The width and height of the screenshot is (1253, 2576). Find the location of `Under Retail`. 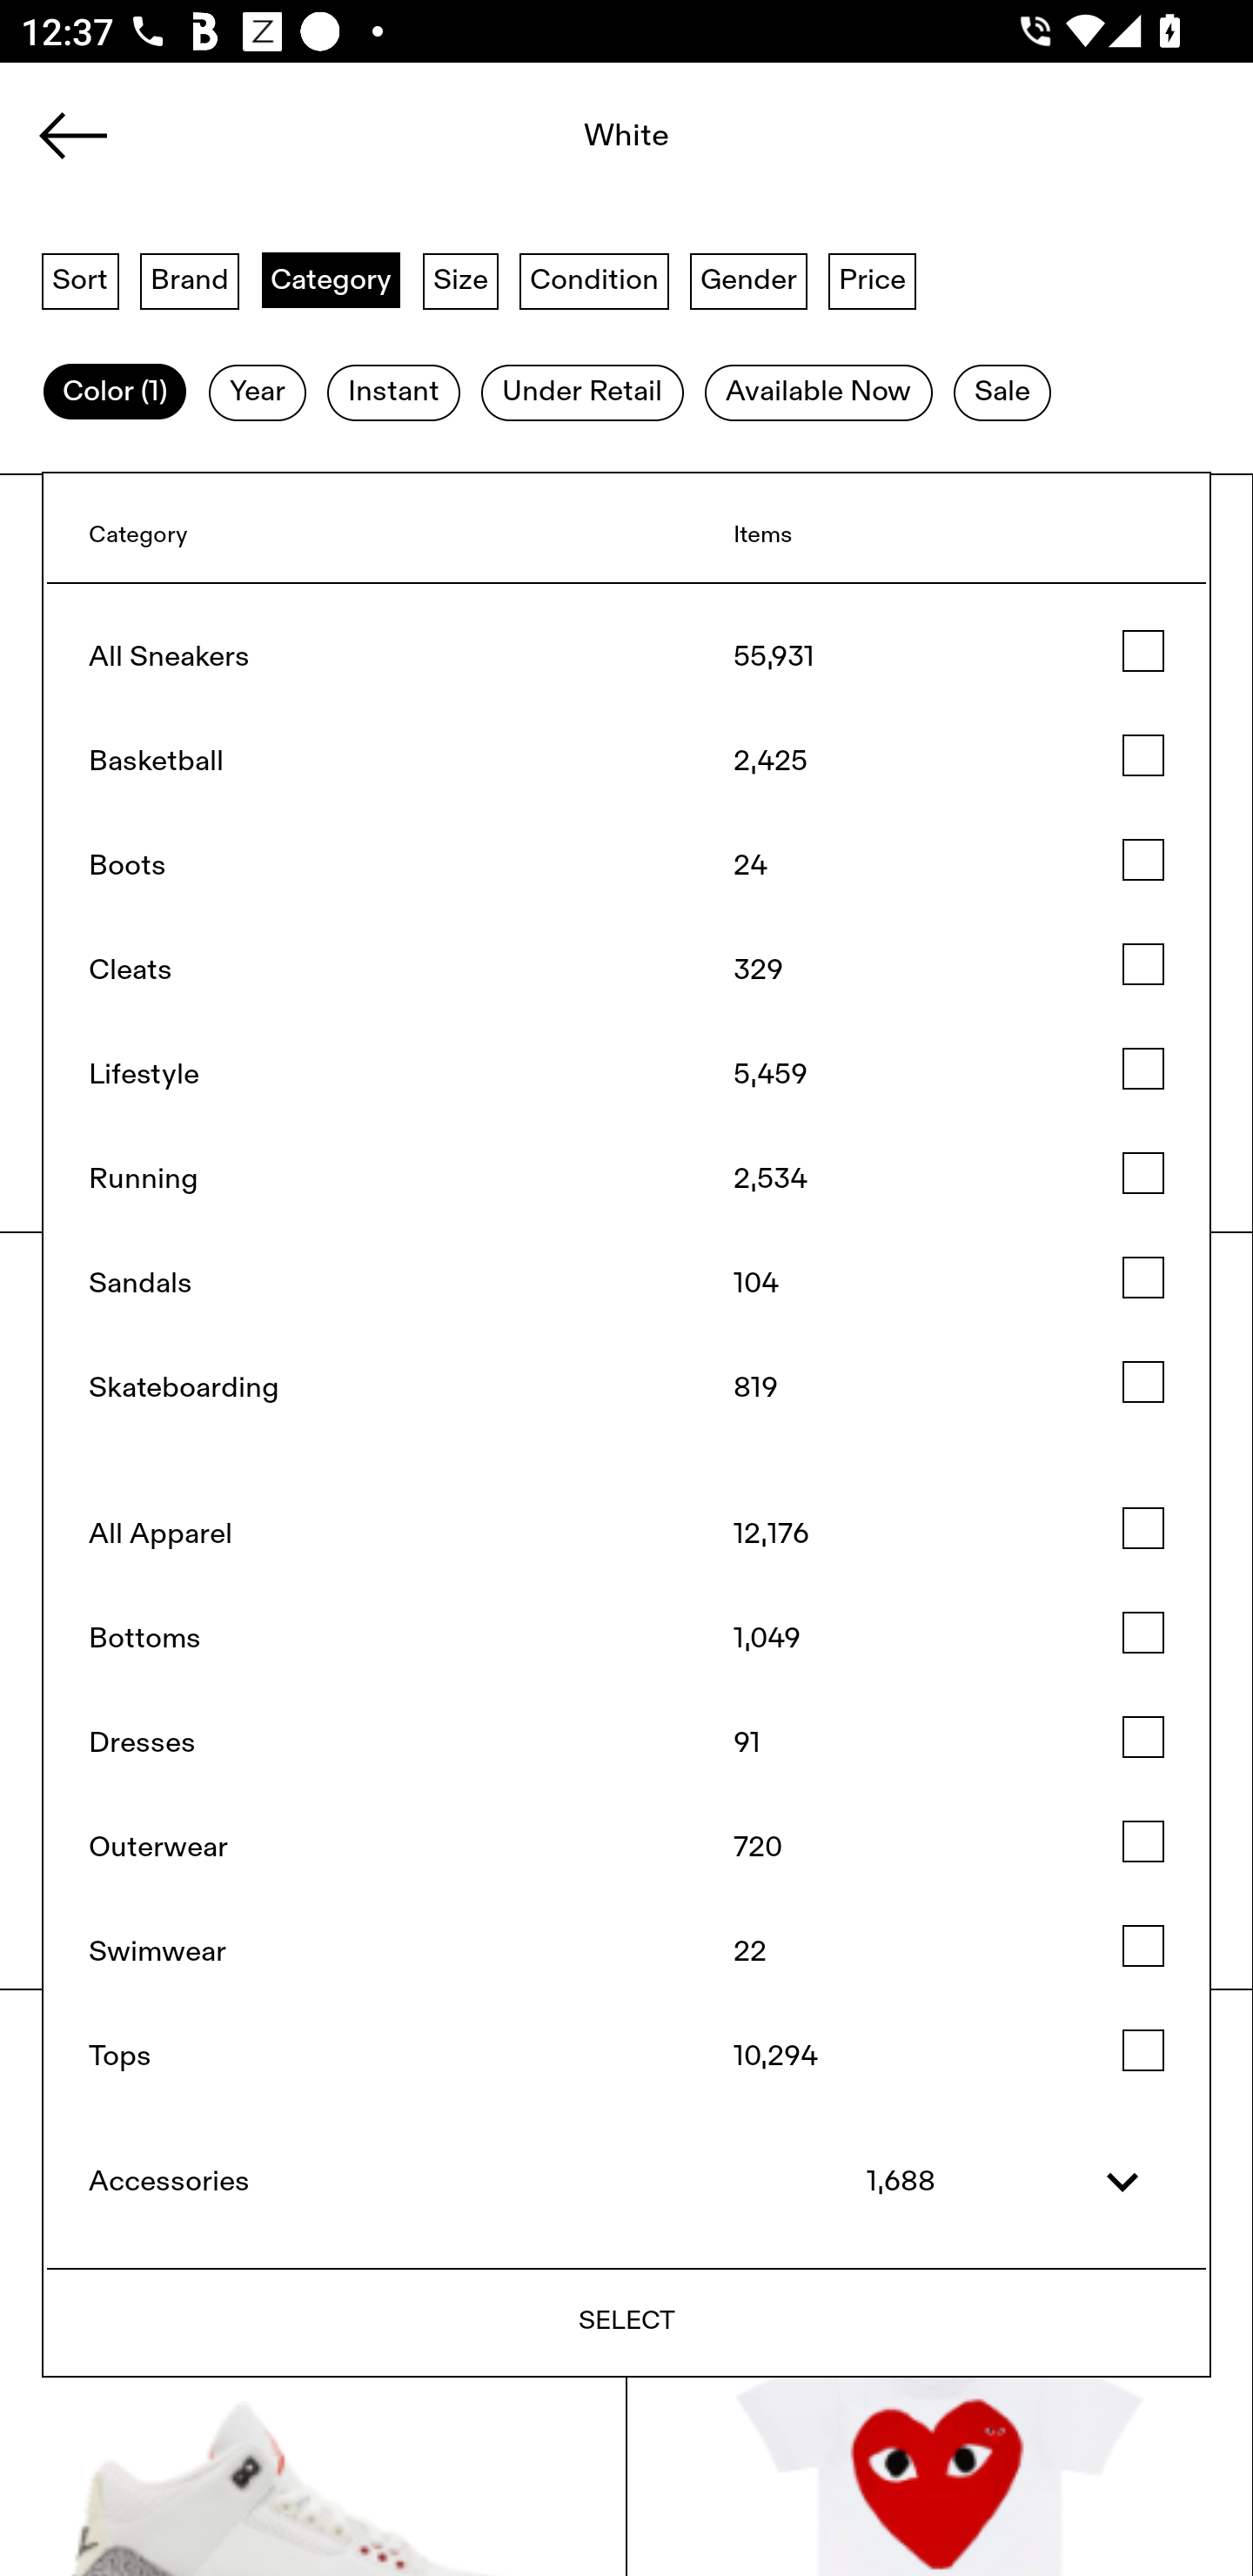

Under Retail is located at coordinates (582, 392).